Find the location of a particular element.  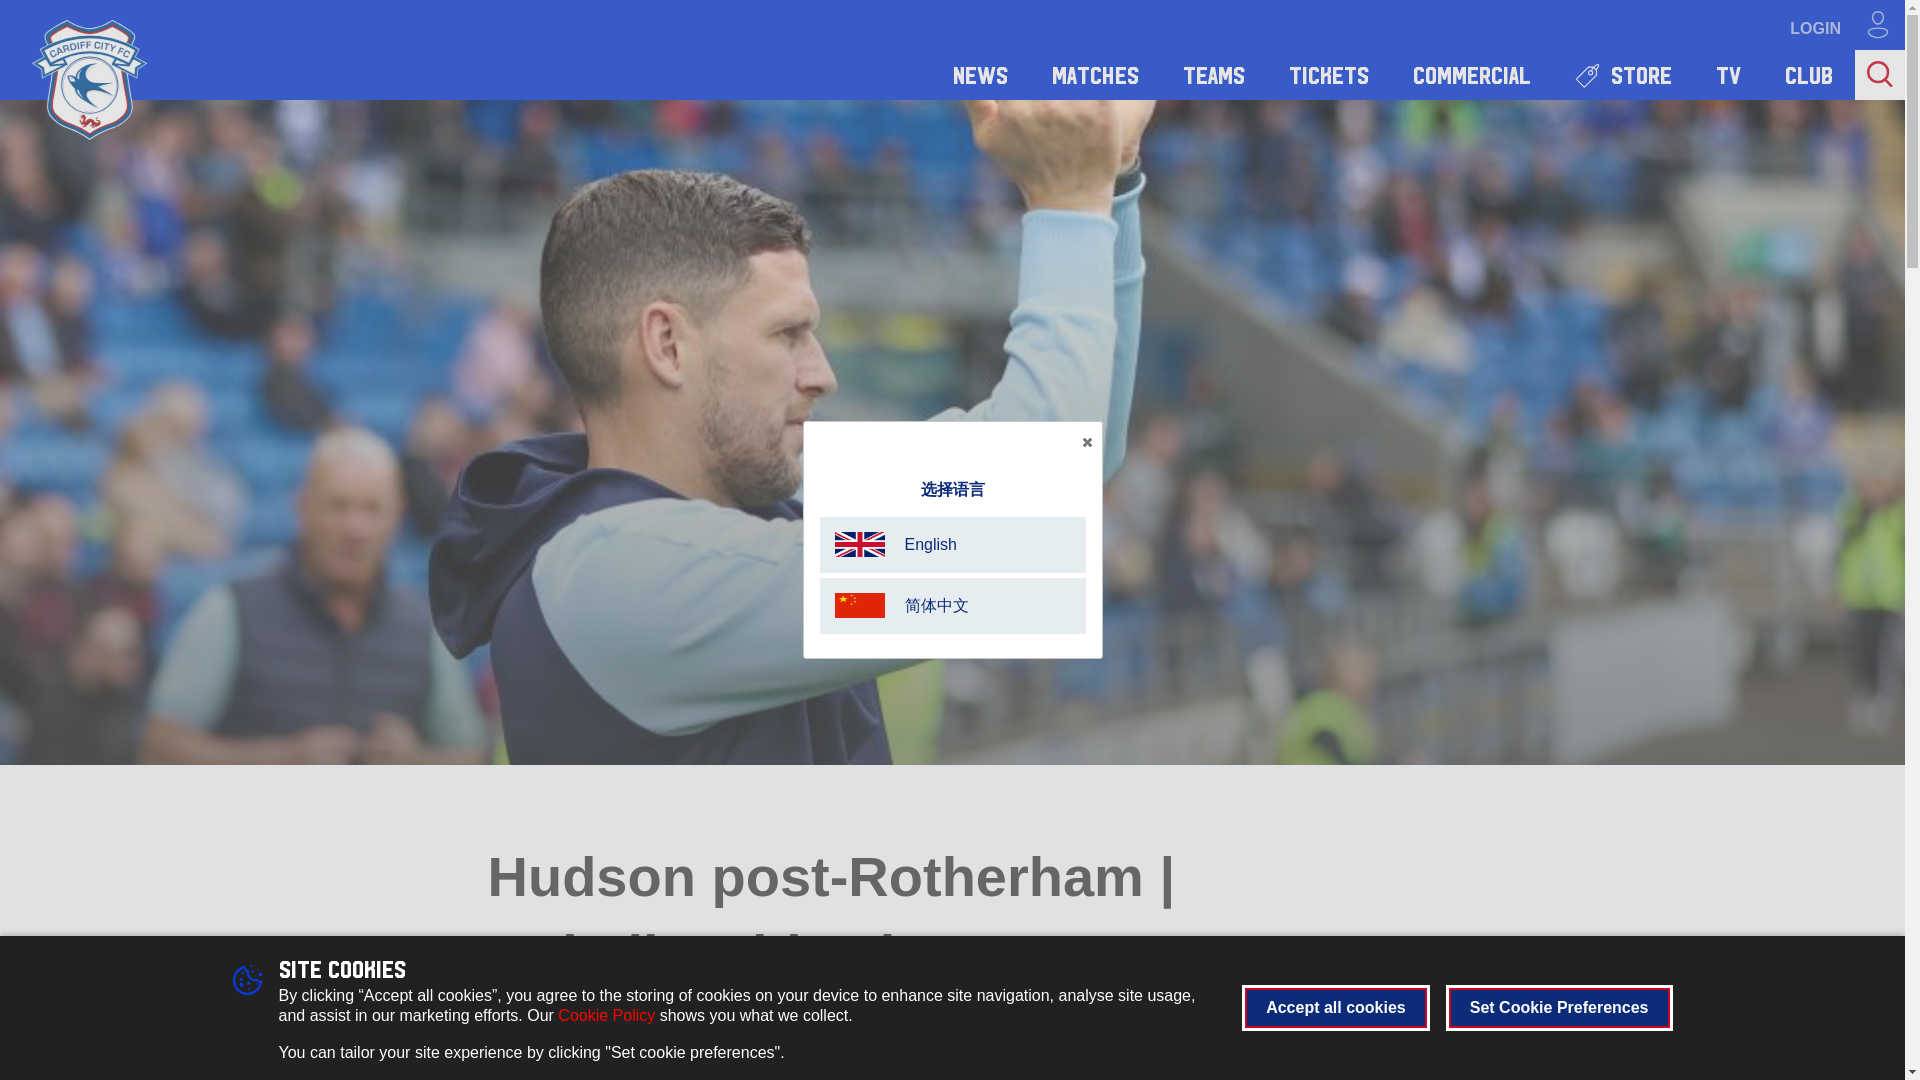

Close is located at coordinates (1086, 442).